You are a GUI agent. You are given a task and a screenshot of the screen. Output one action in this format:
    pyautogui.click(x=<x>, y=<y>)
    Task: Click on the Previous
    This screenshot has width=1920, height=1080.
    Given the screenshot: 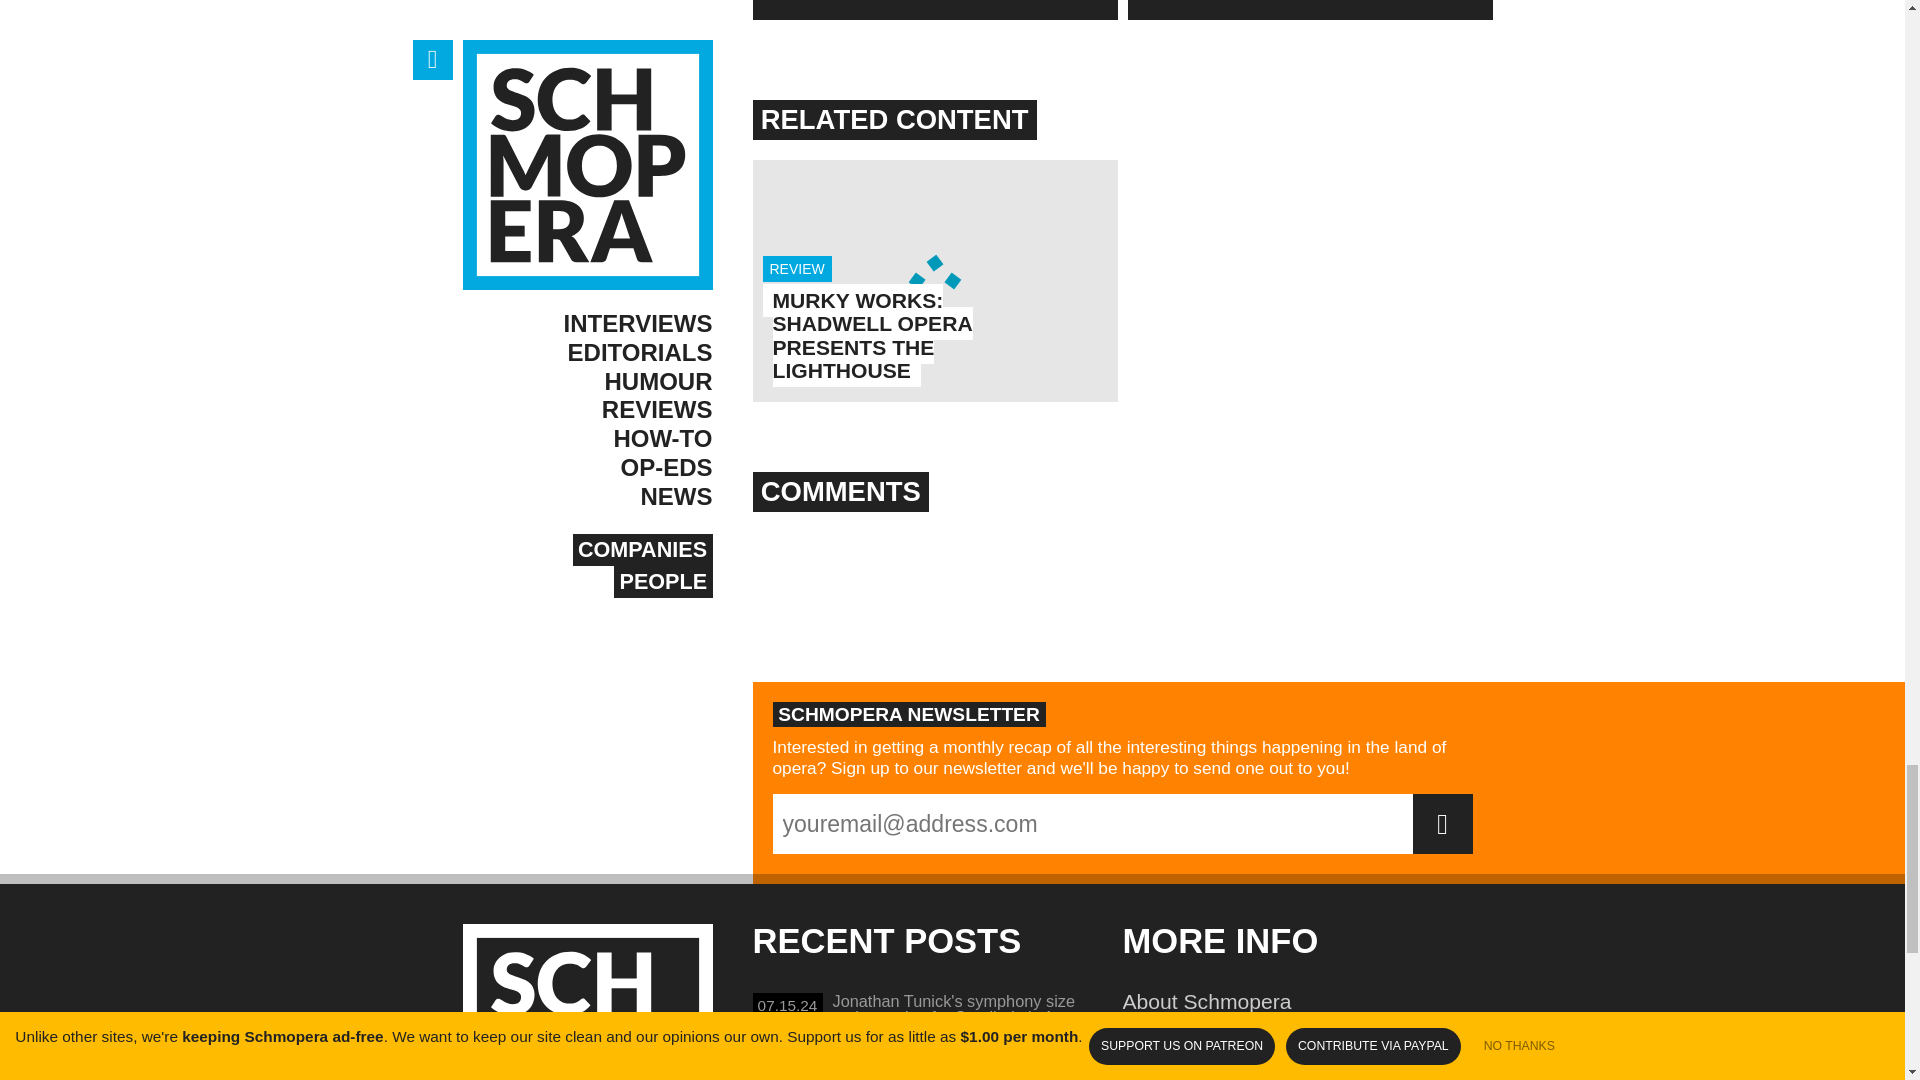 What is the action you would take?
    pyautogui.click(x=934, y=280)
    